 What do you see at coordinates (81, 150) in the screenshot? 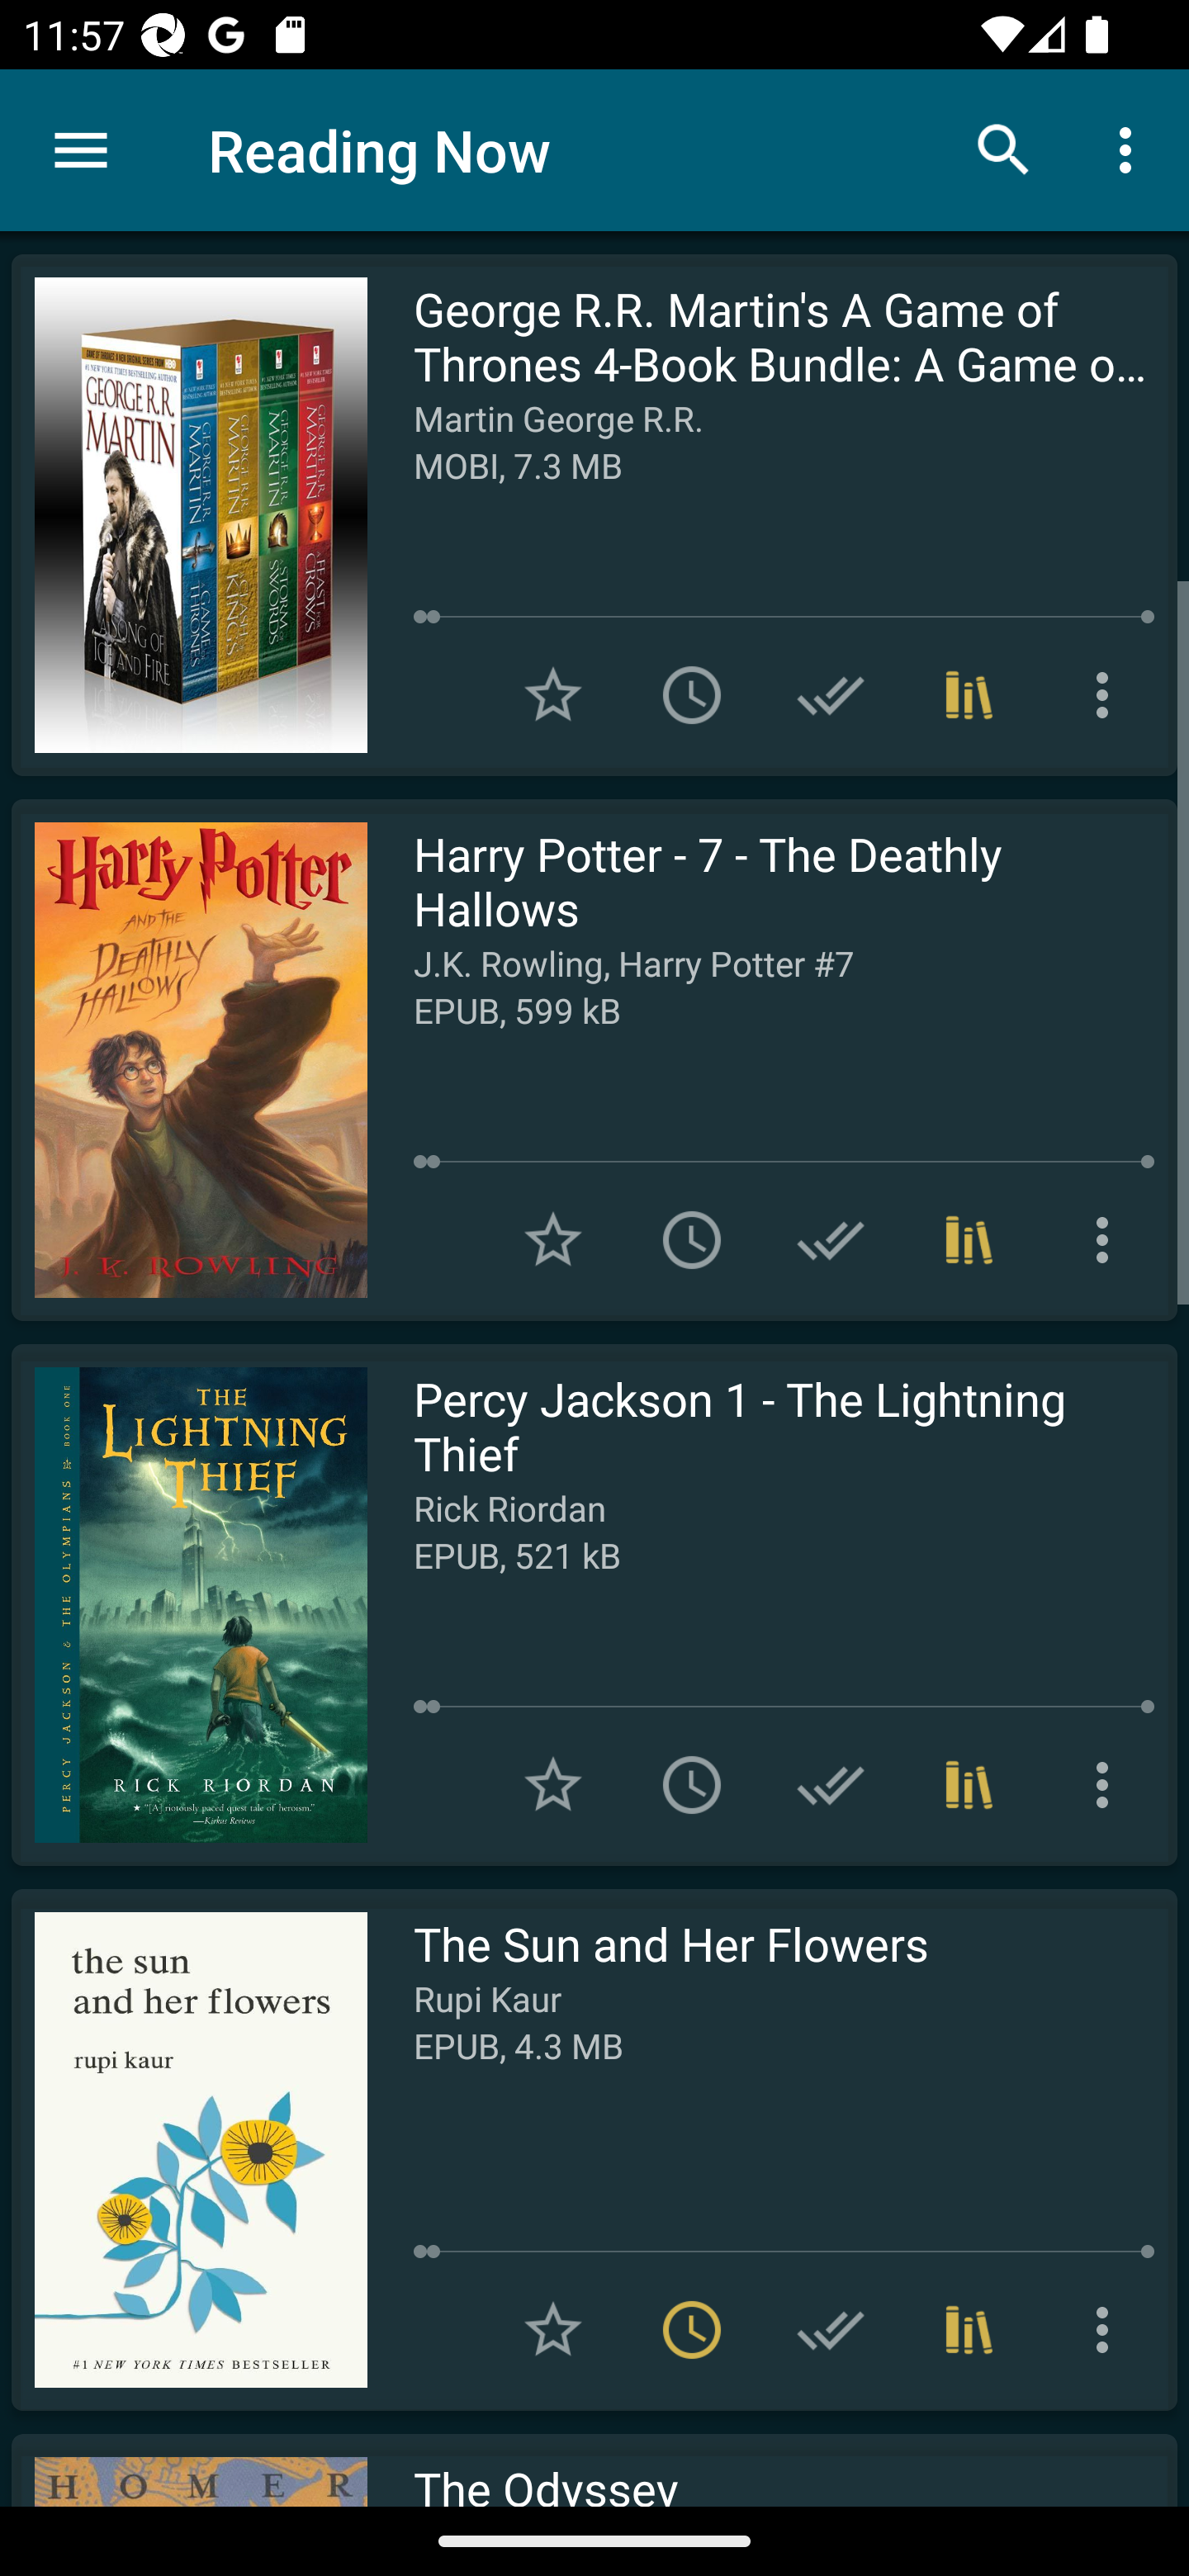
I see `Menu` at bounding box center [81, 150].